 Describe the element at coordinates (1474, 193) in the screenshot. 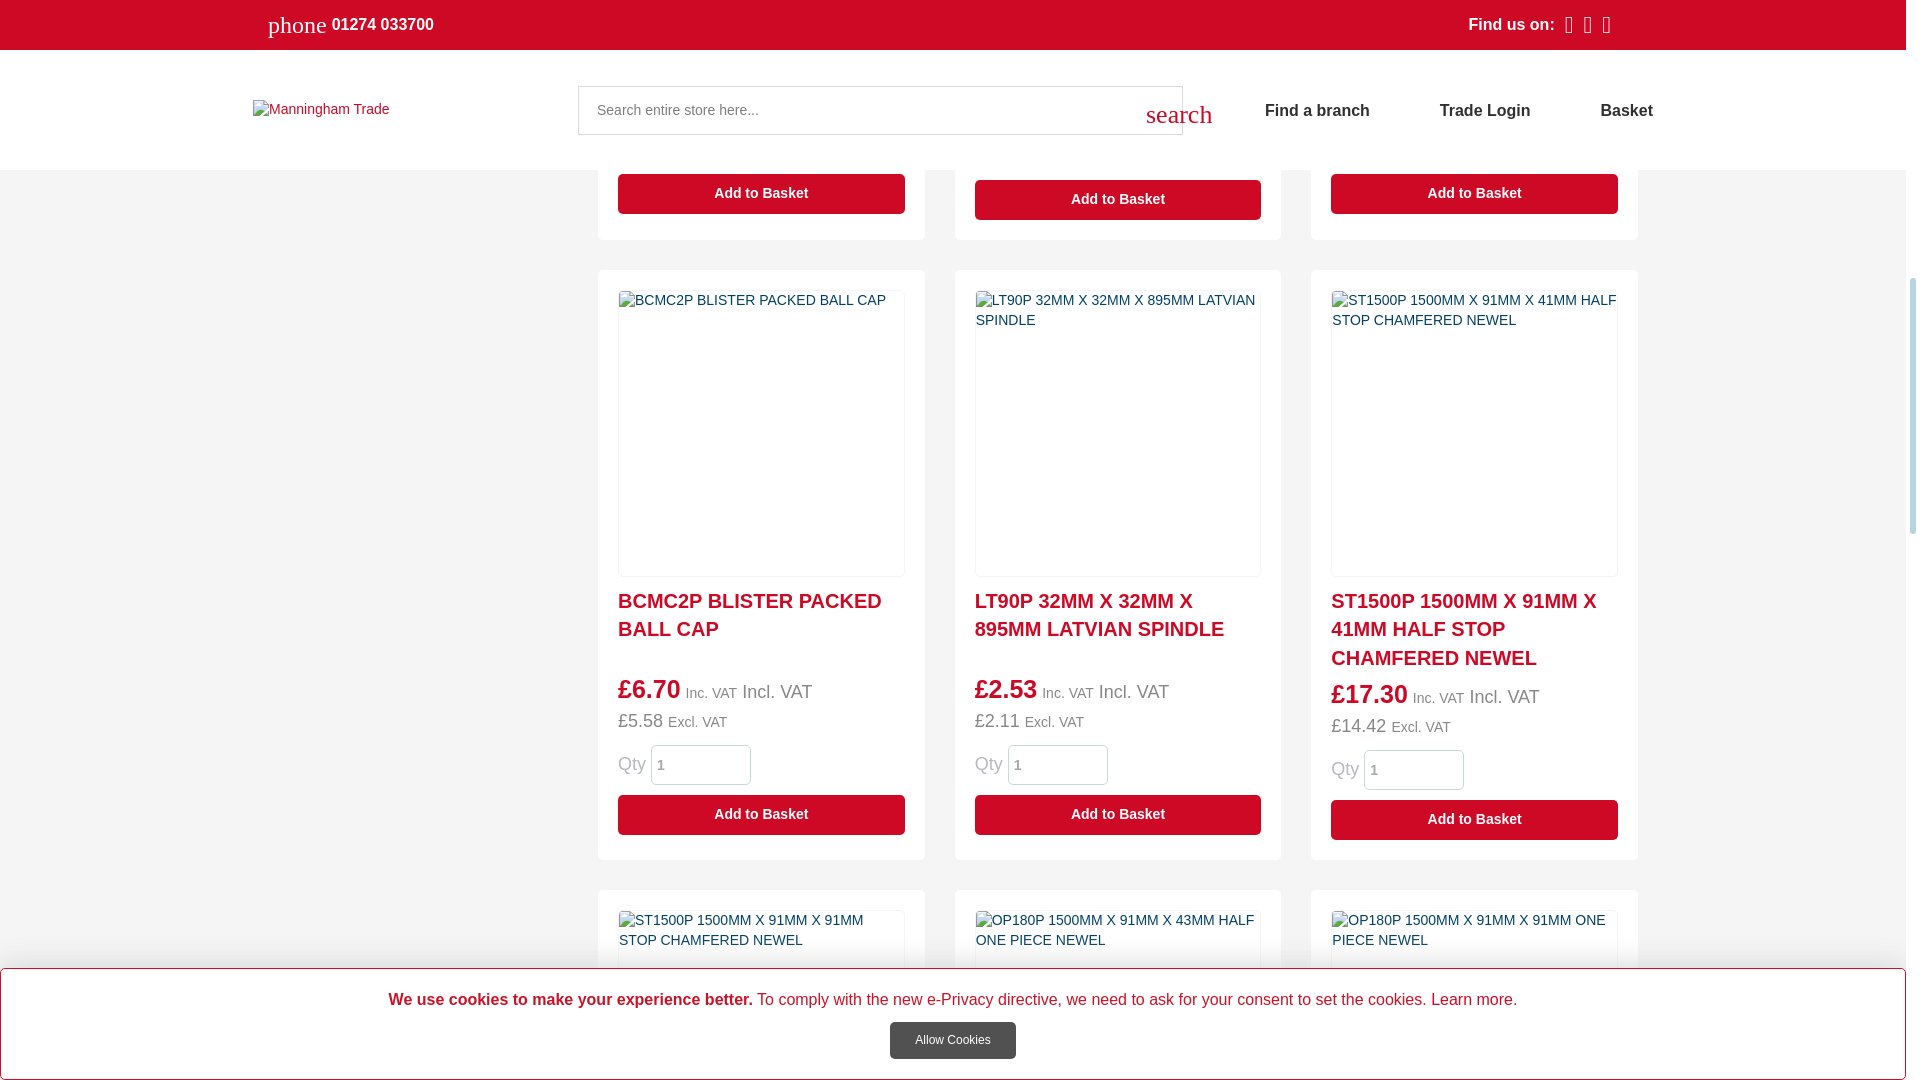

I see `Add to Basket` at that location.